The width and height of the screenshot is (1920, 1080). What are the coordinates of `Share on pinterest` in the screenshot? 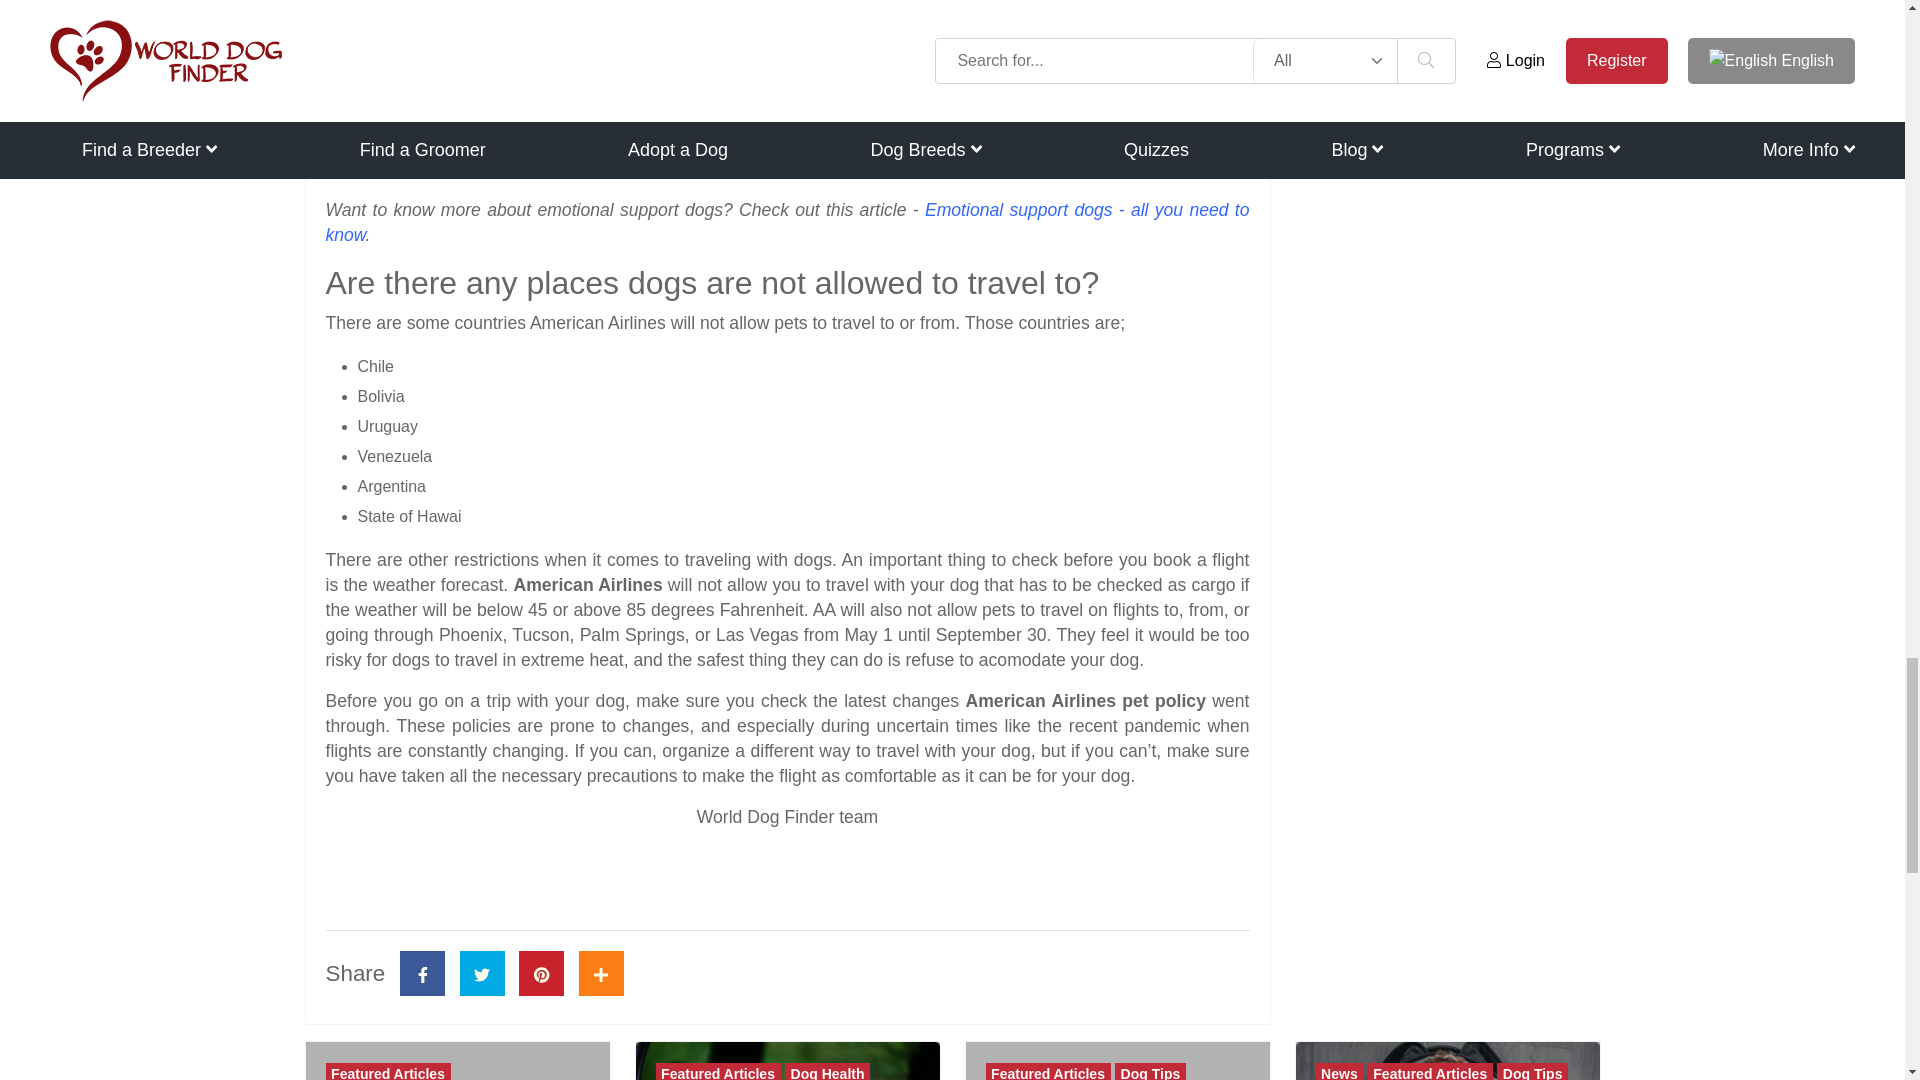 It's located at (541, 973).